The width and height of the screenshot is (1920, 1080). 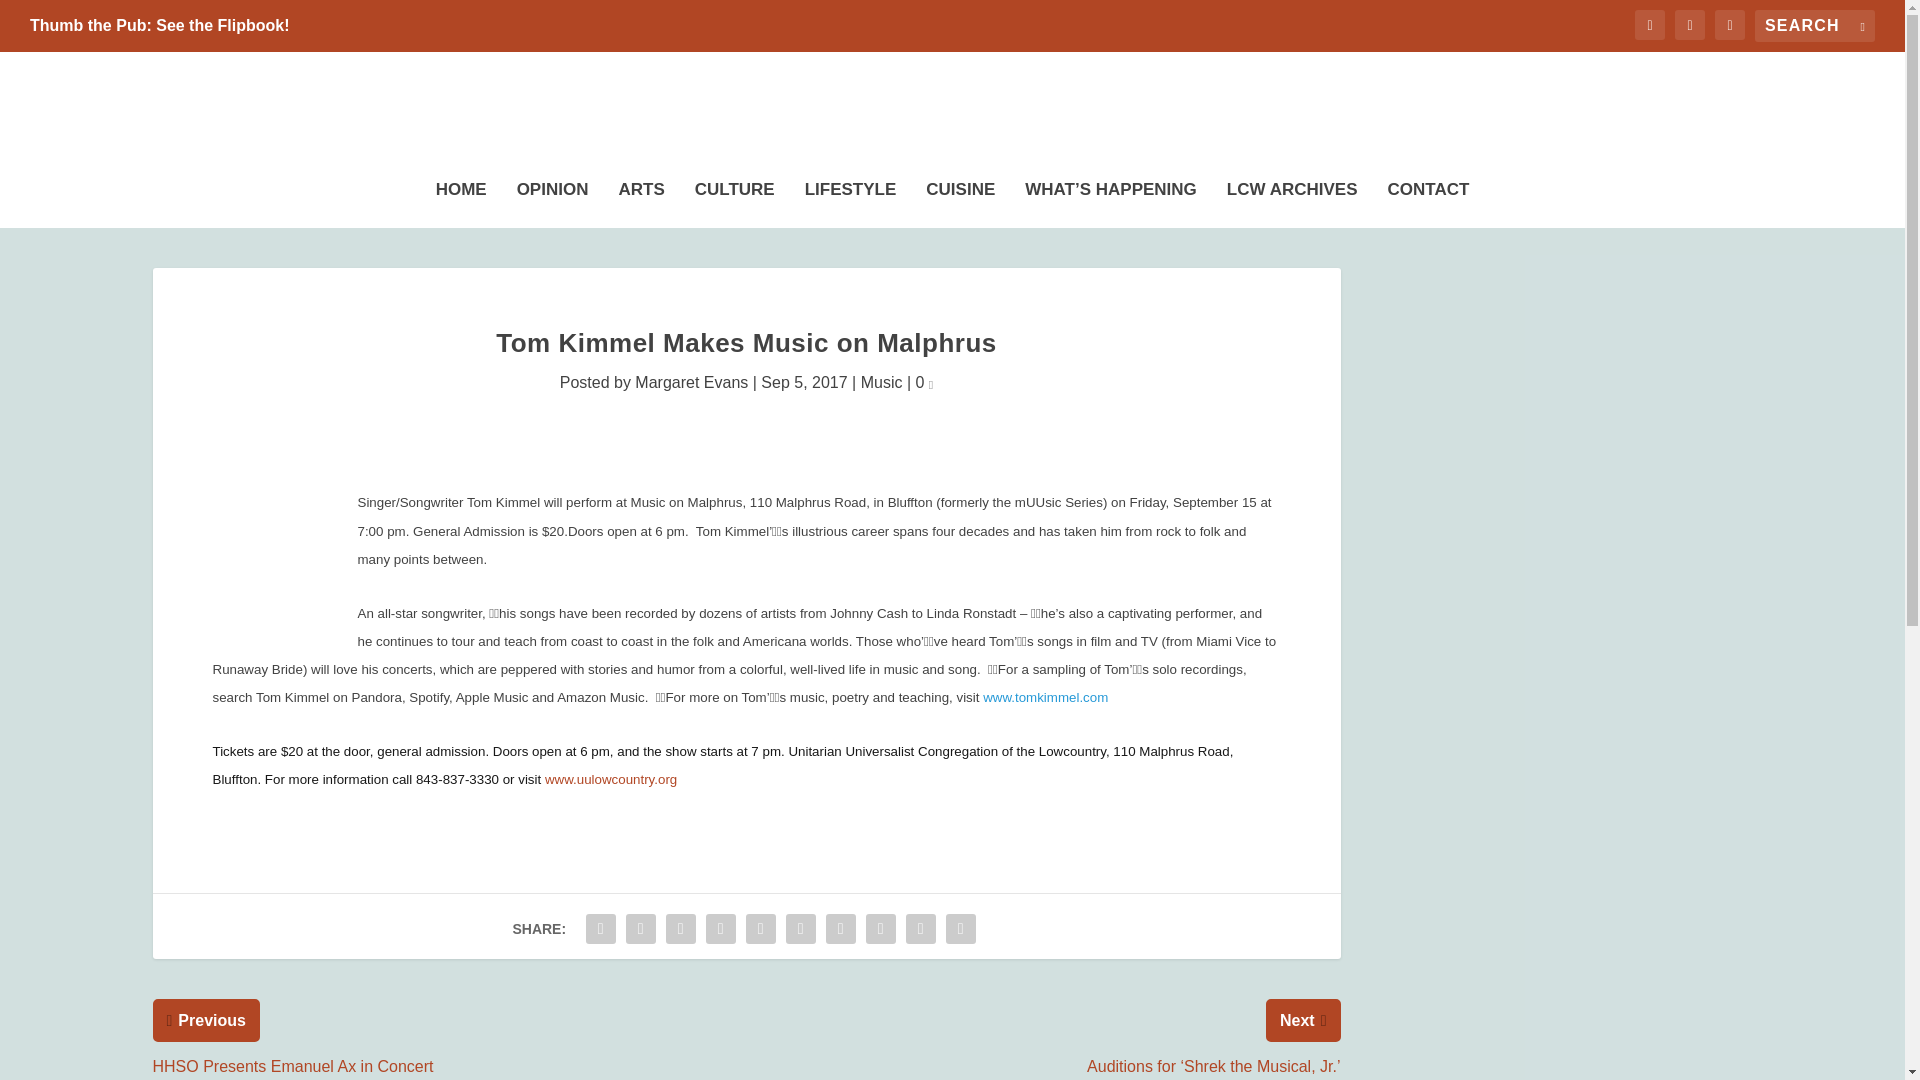 I want to click on 0, so click(x=924, y=382).